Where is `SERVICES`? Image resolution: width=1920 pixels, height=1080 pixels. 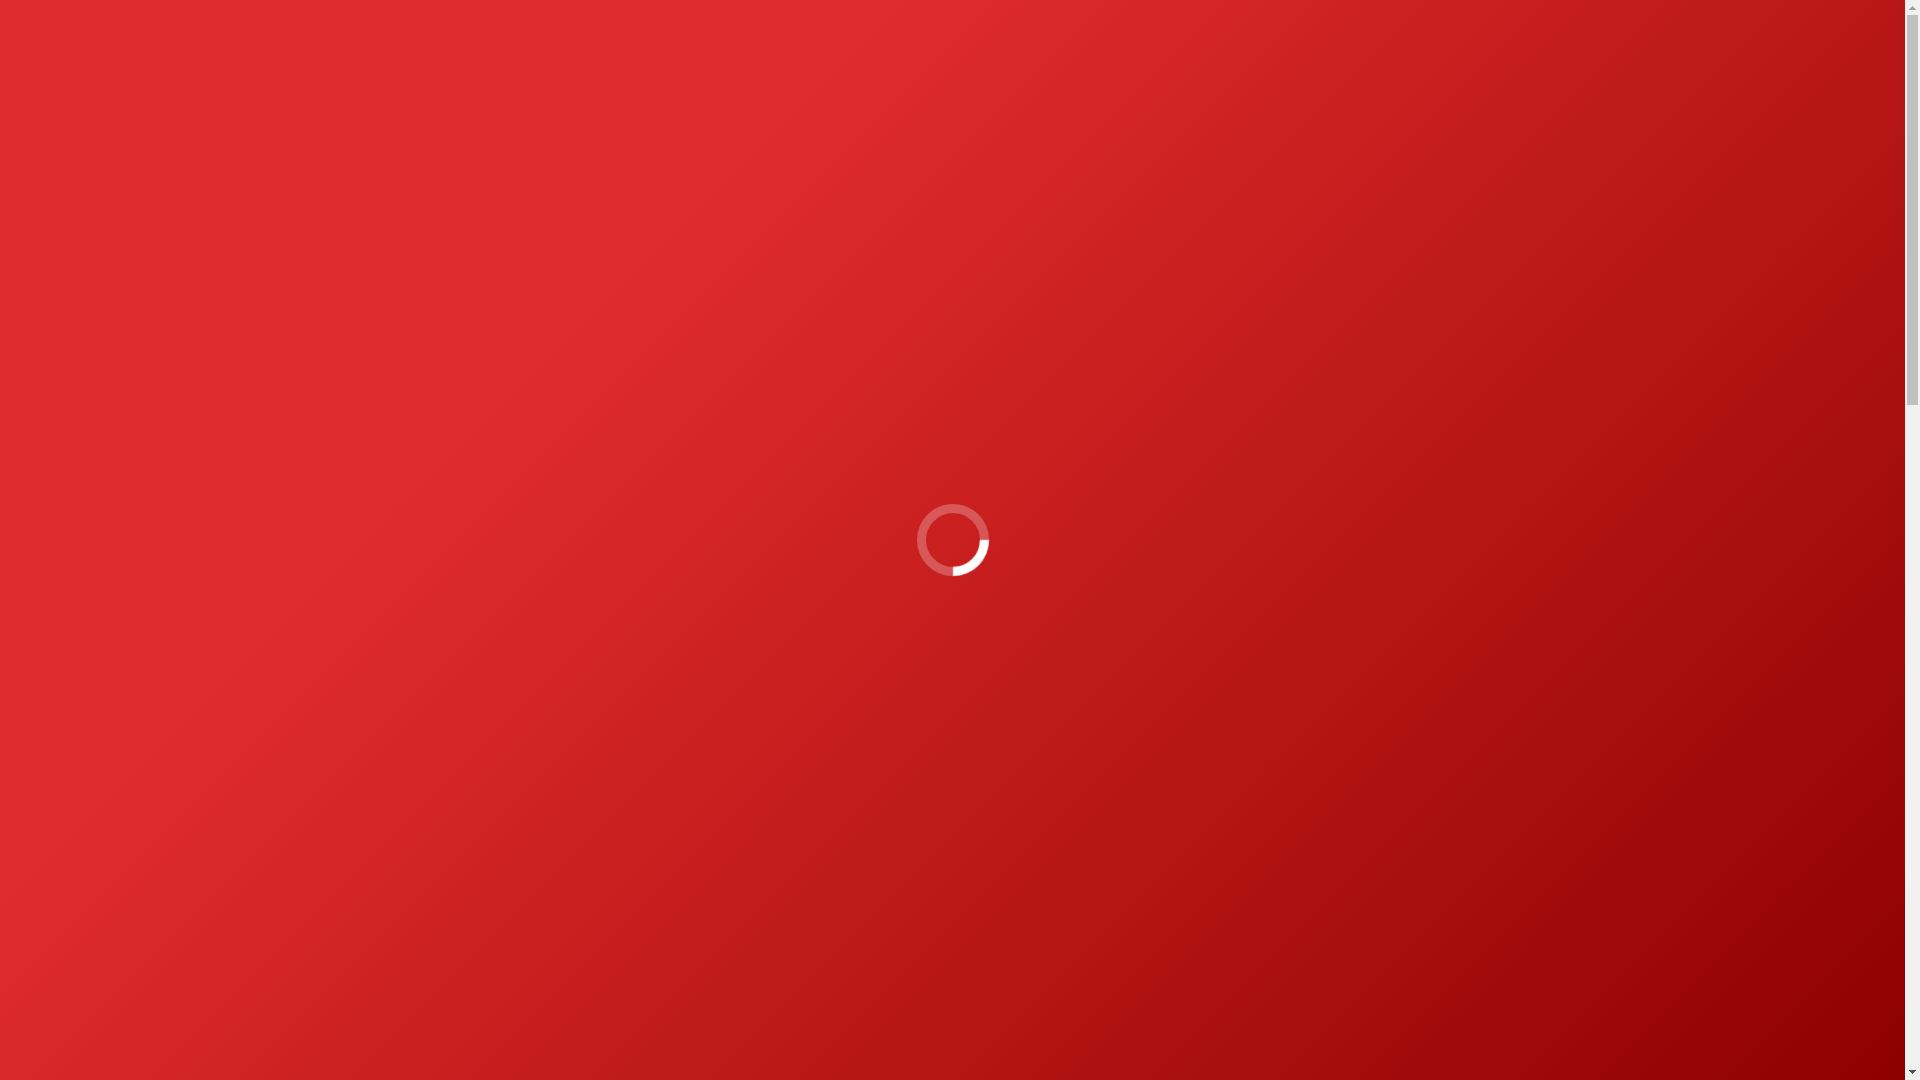
SERVICES is located at coordinates (1494, 16).